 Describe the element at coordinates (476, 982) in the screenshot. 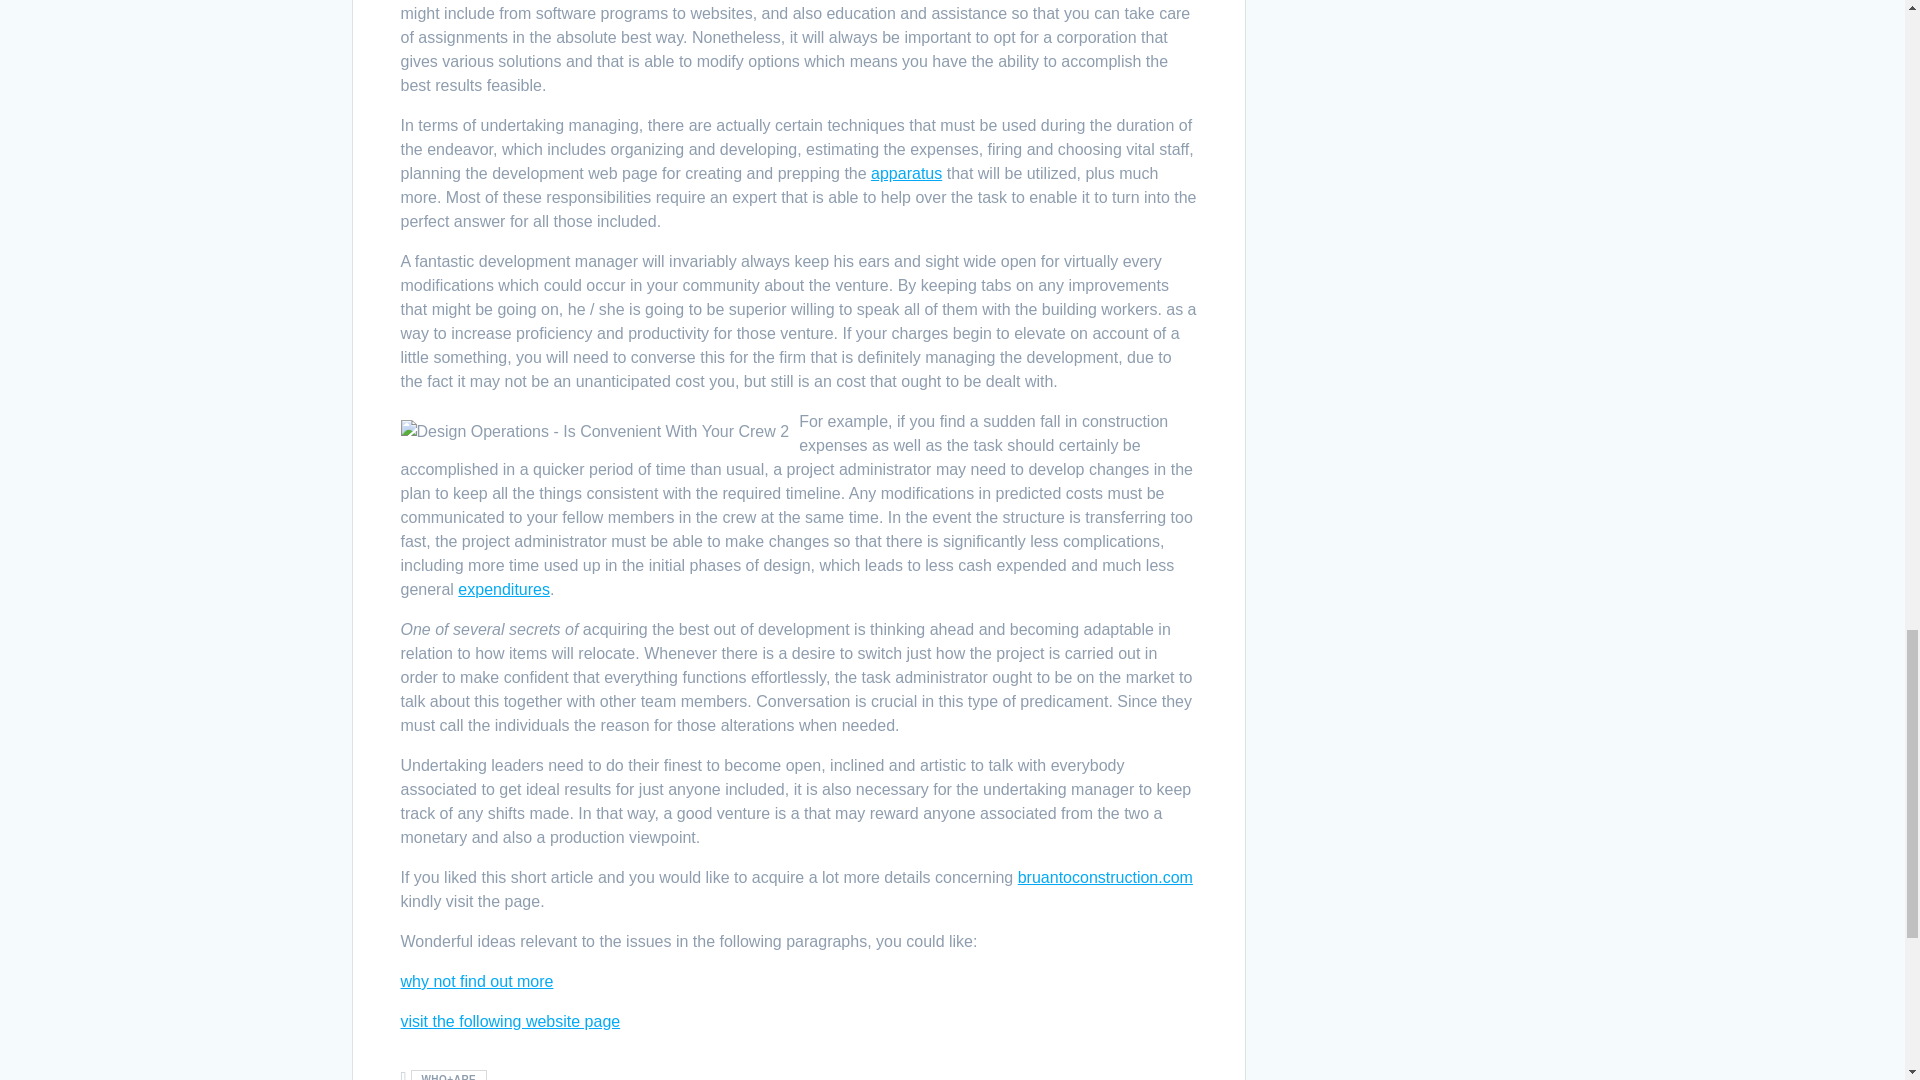

I see `why not find out more` at that location.